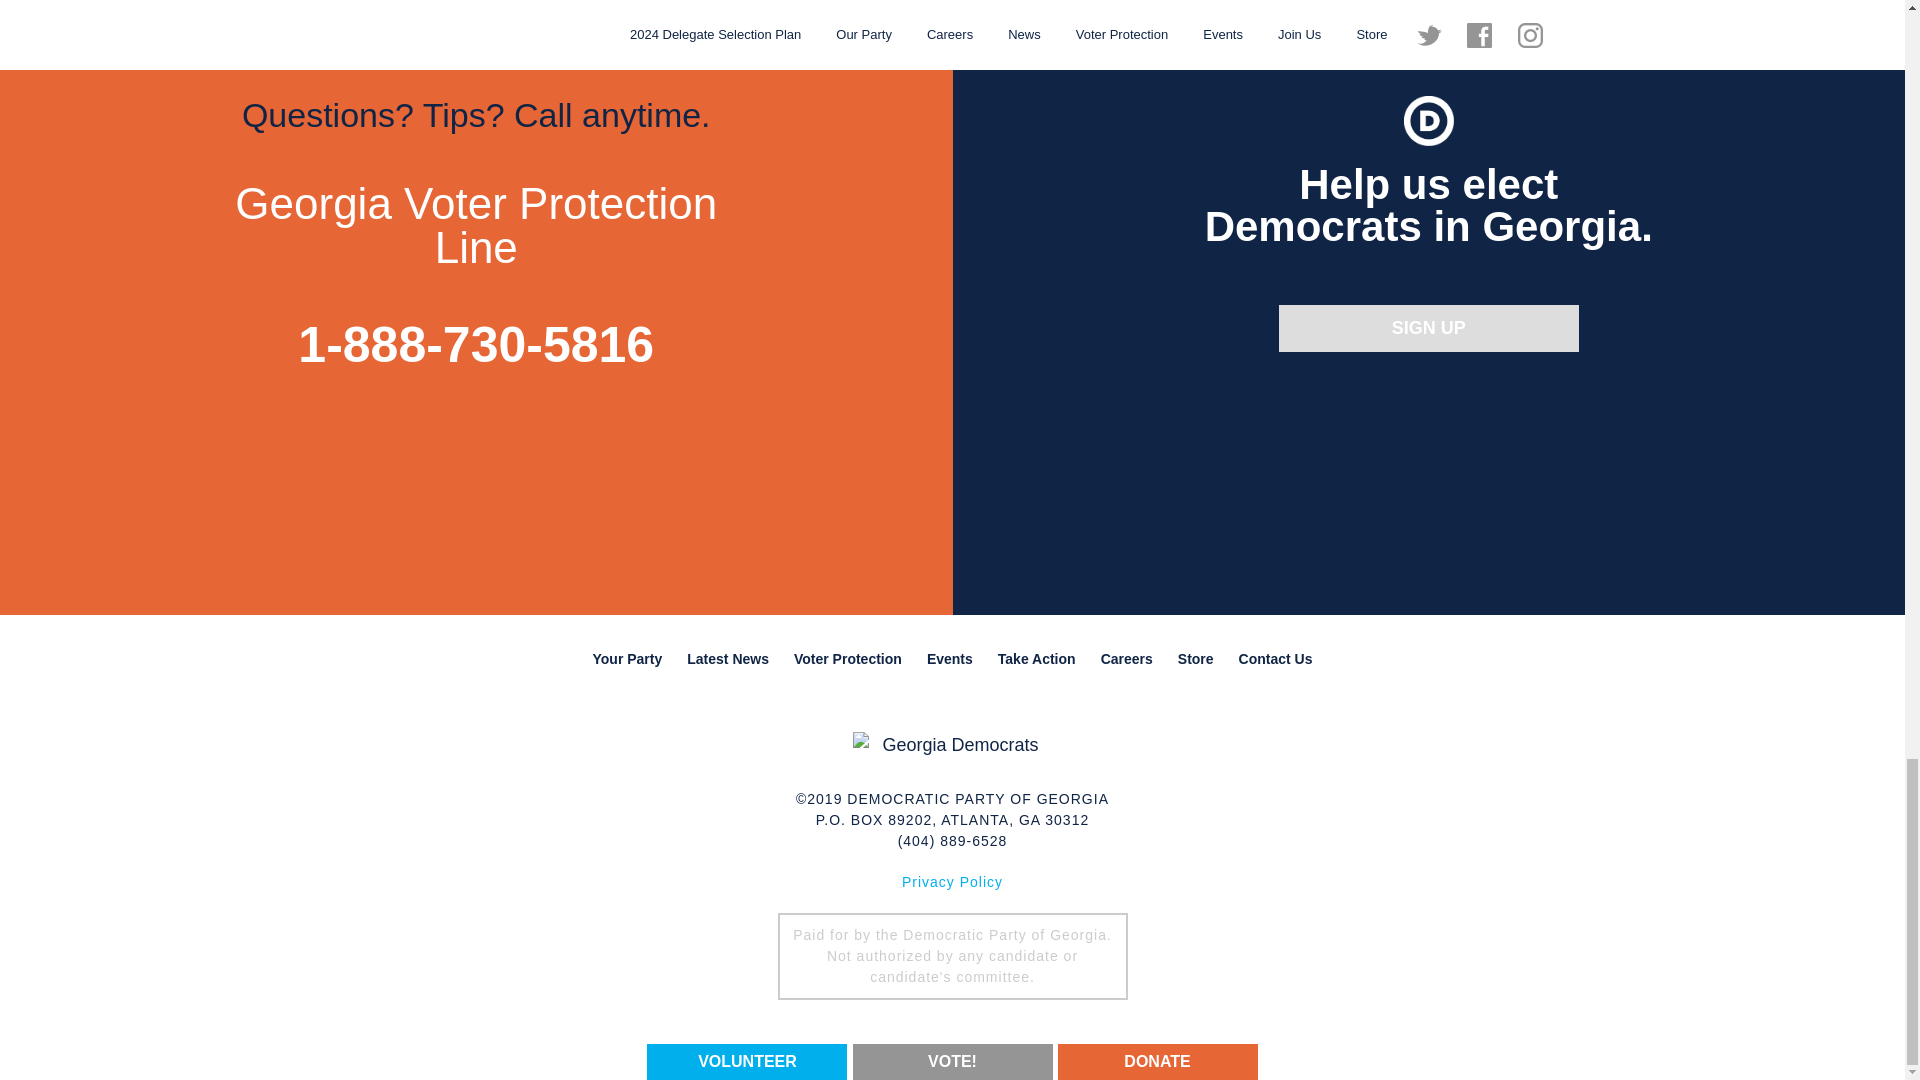 Image resolution: width=1920 pixels, height=1080 pixels. I want to click on Latest News, so click(728, 658).